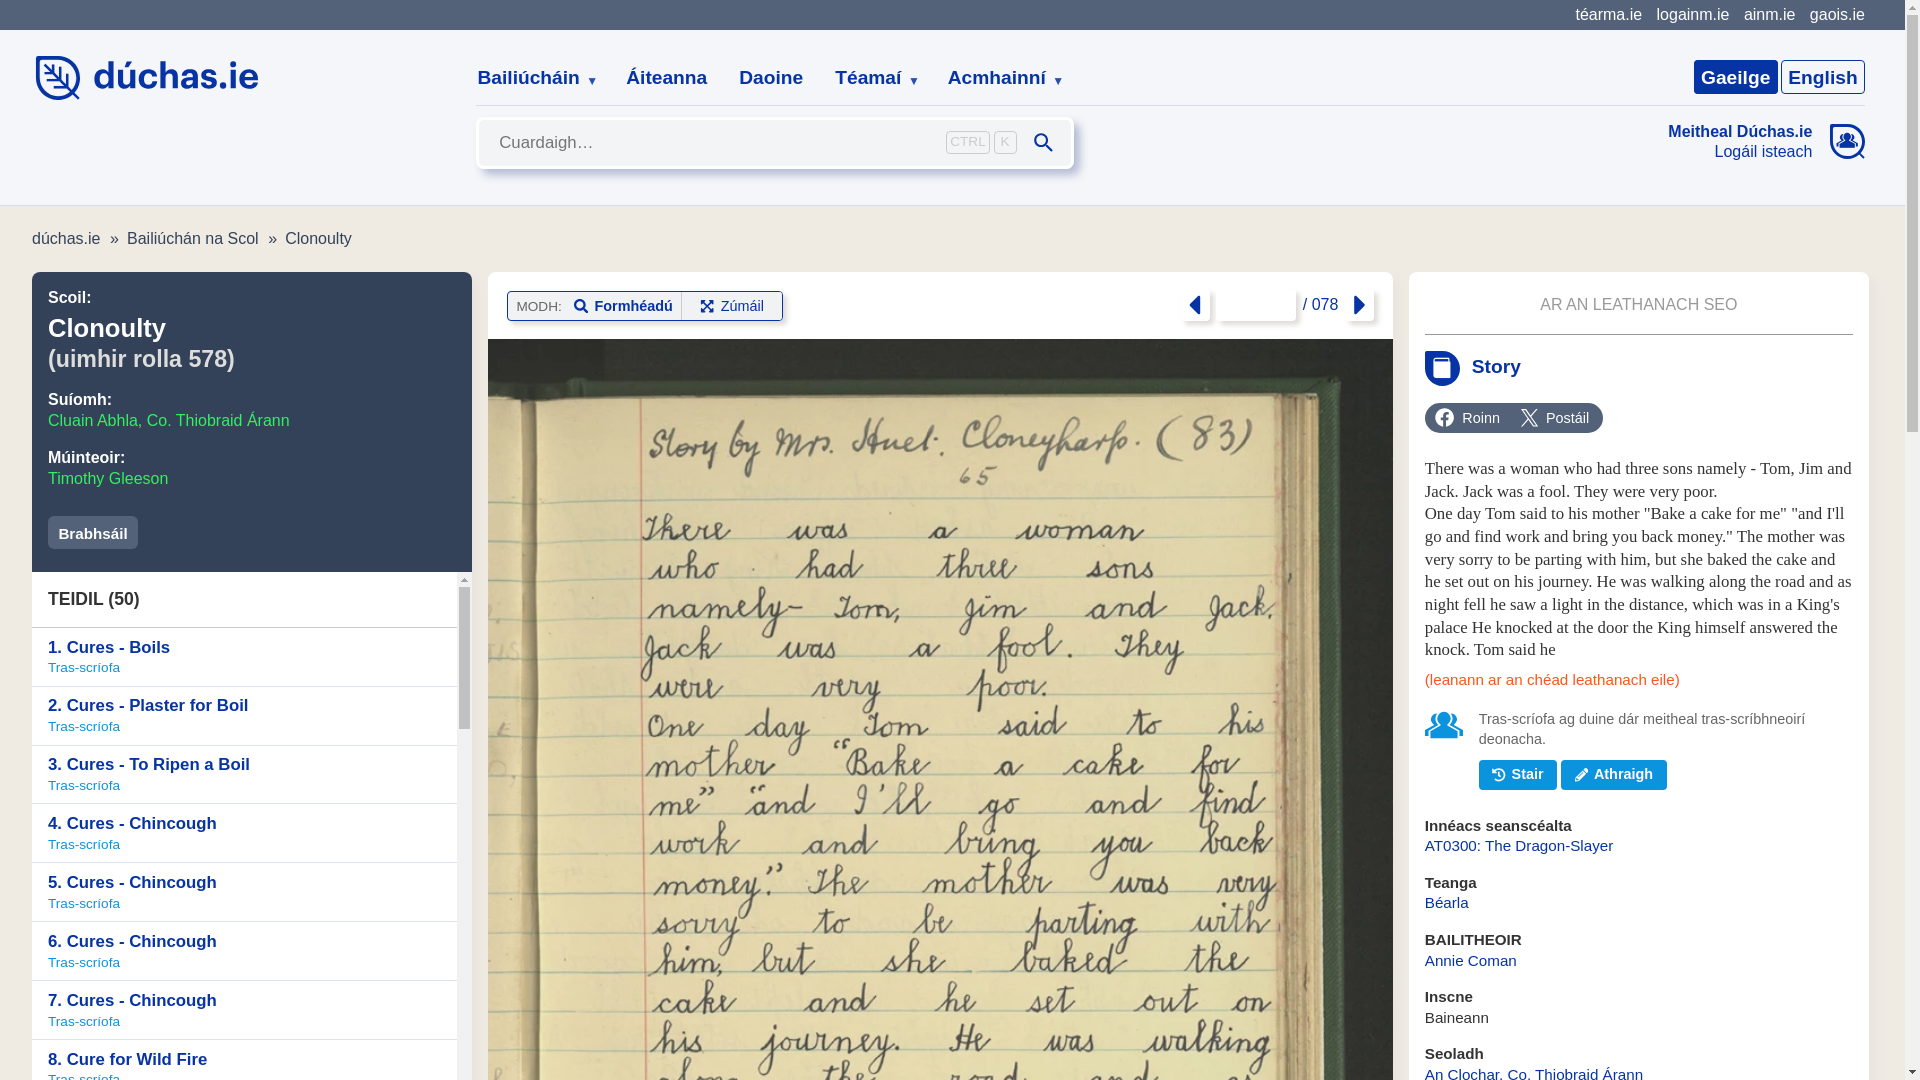  I want to click on ainm.ie, so click(1769, 14).